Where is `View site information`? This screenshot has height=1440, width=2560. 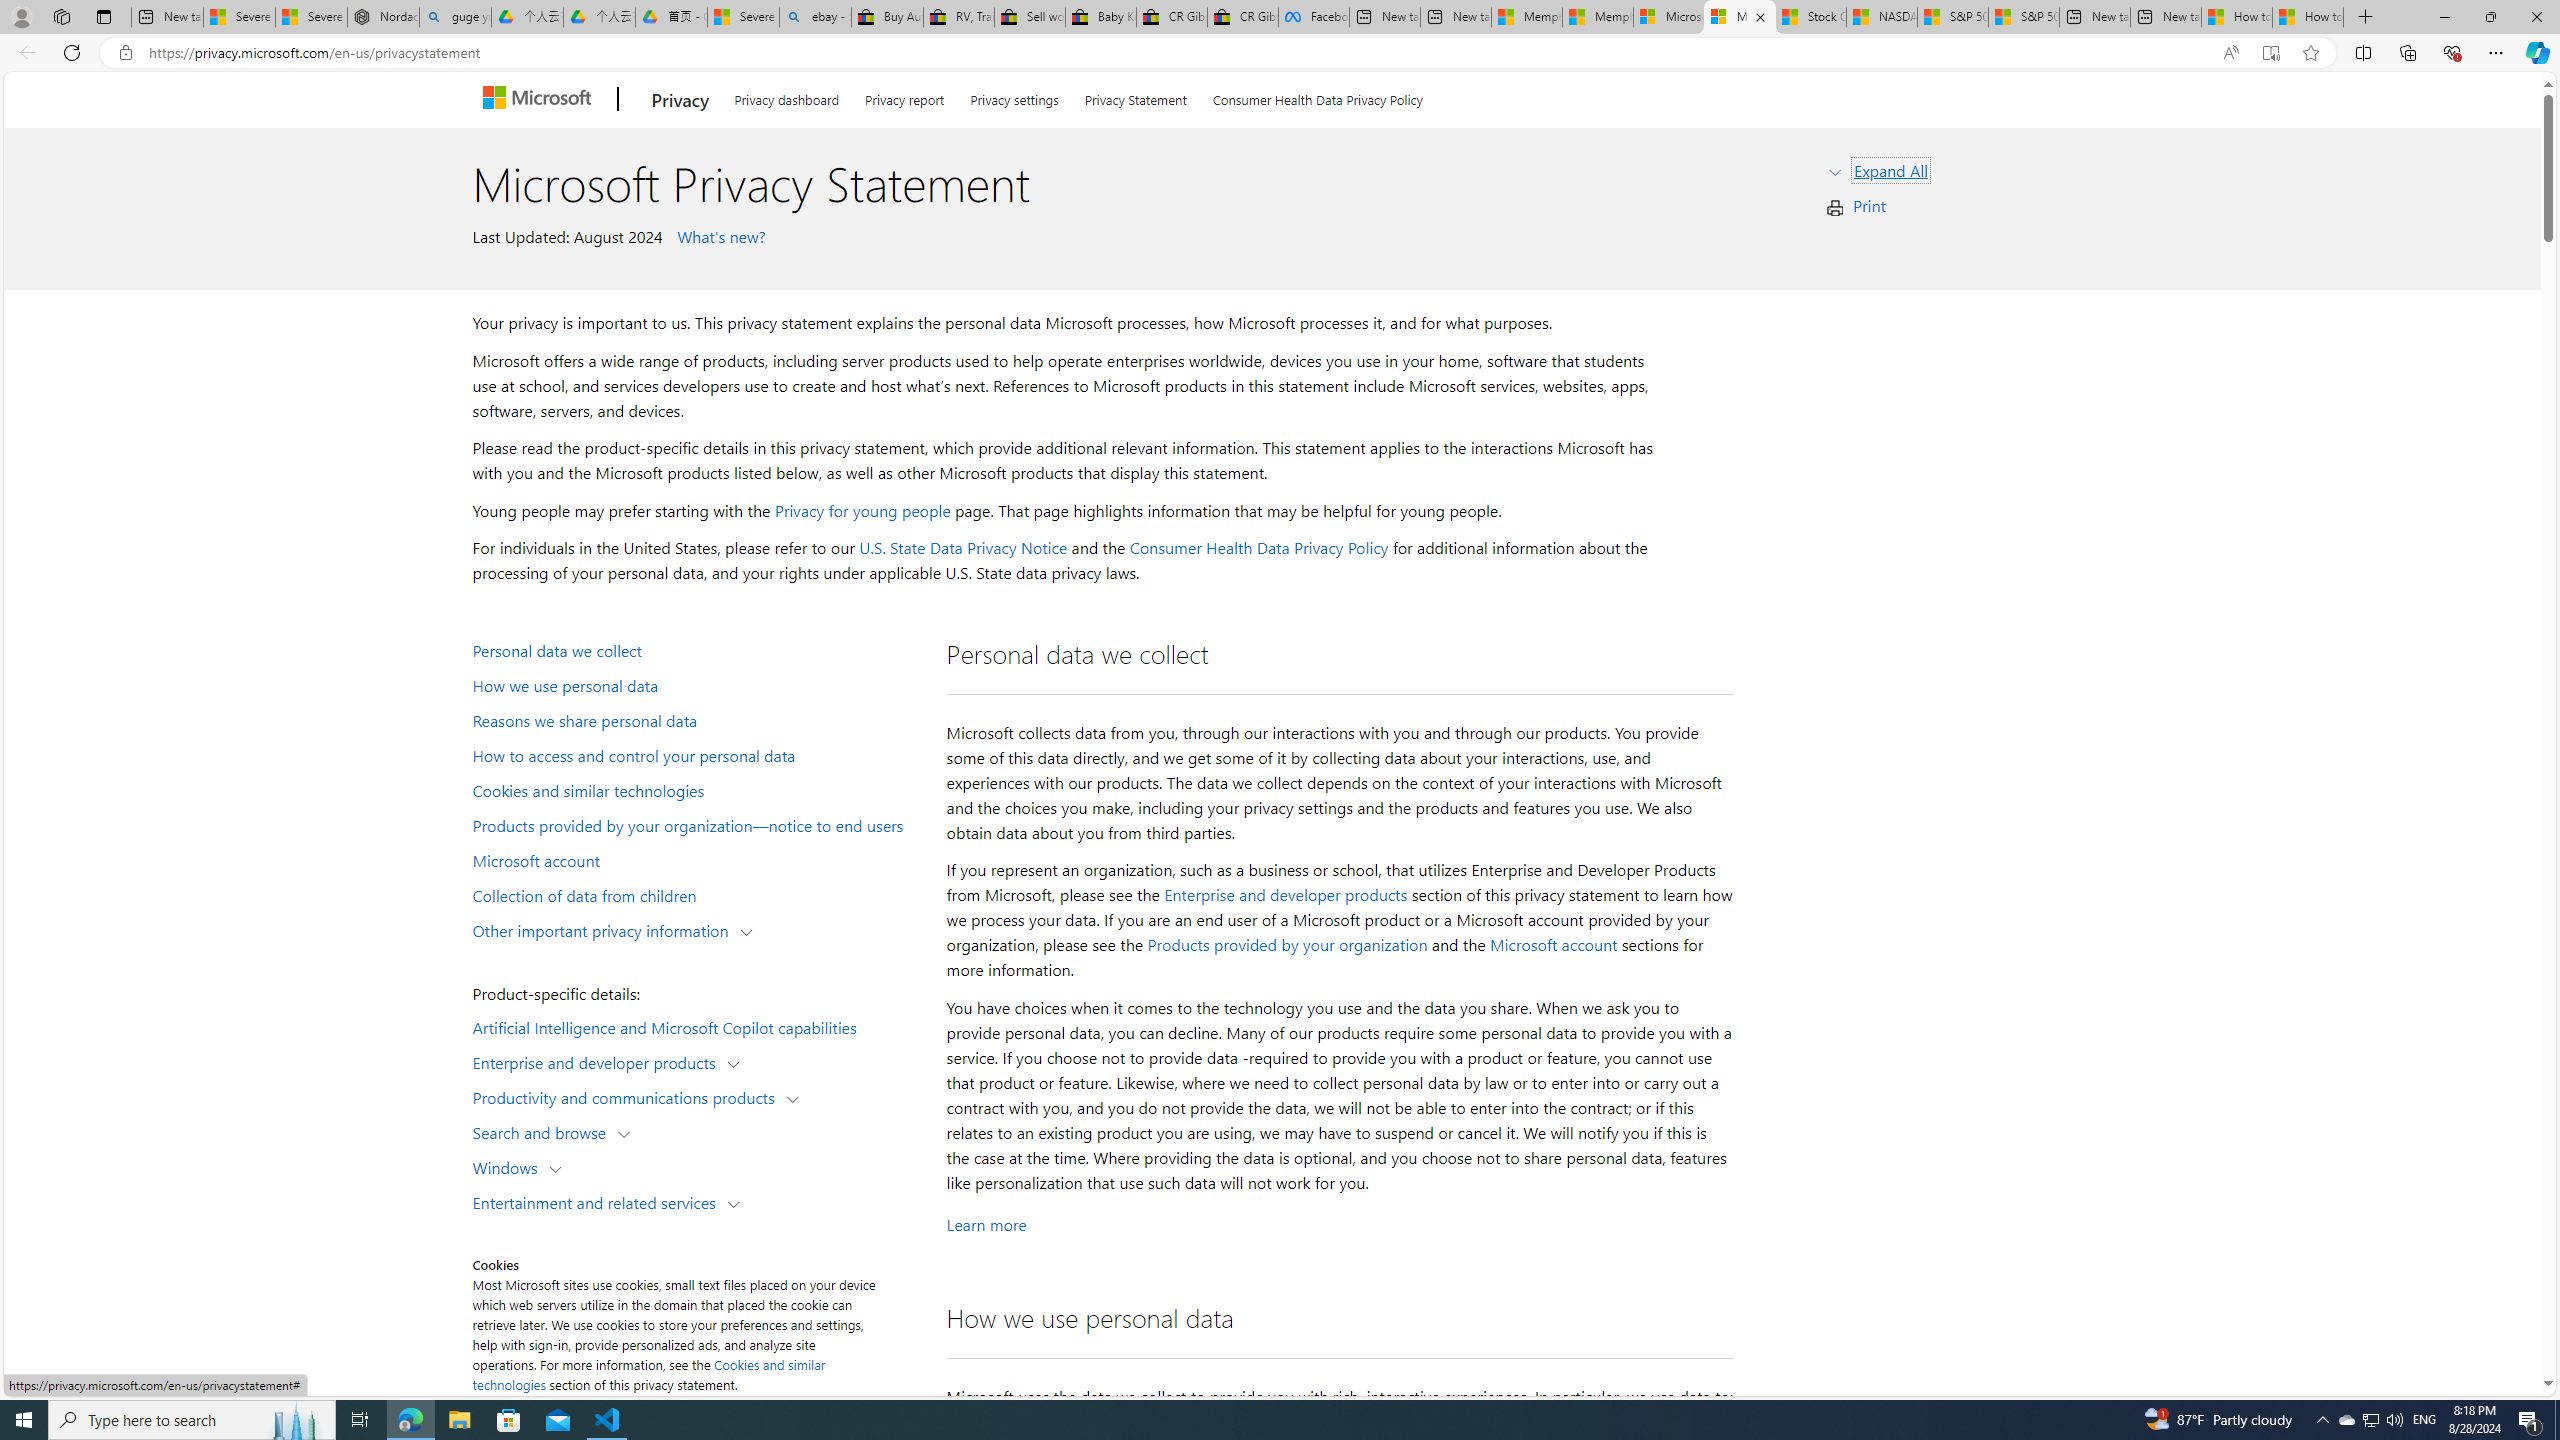
View site information is located at coordinates (124, 53).